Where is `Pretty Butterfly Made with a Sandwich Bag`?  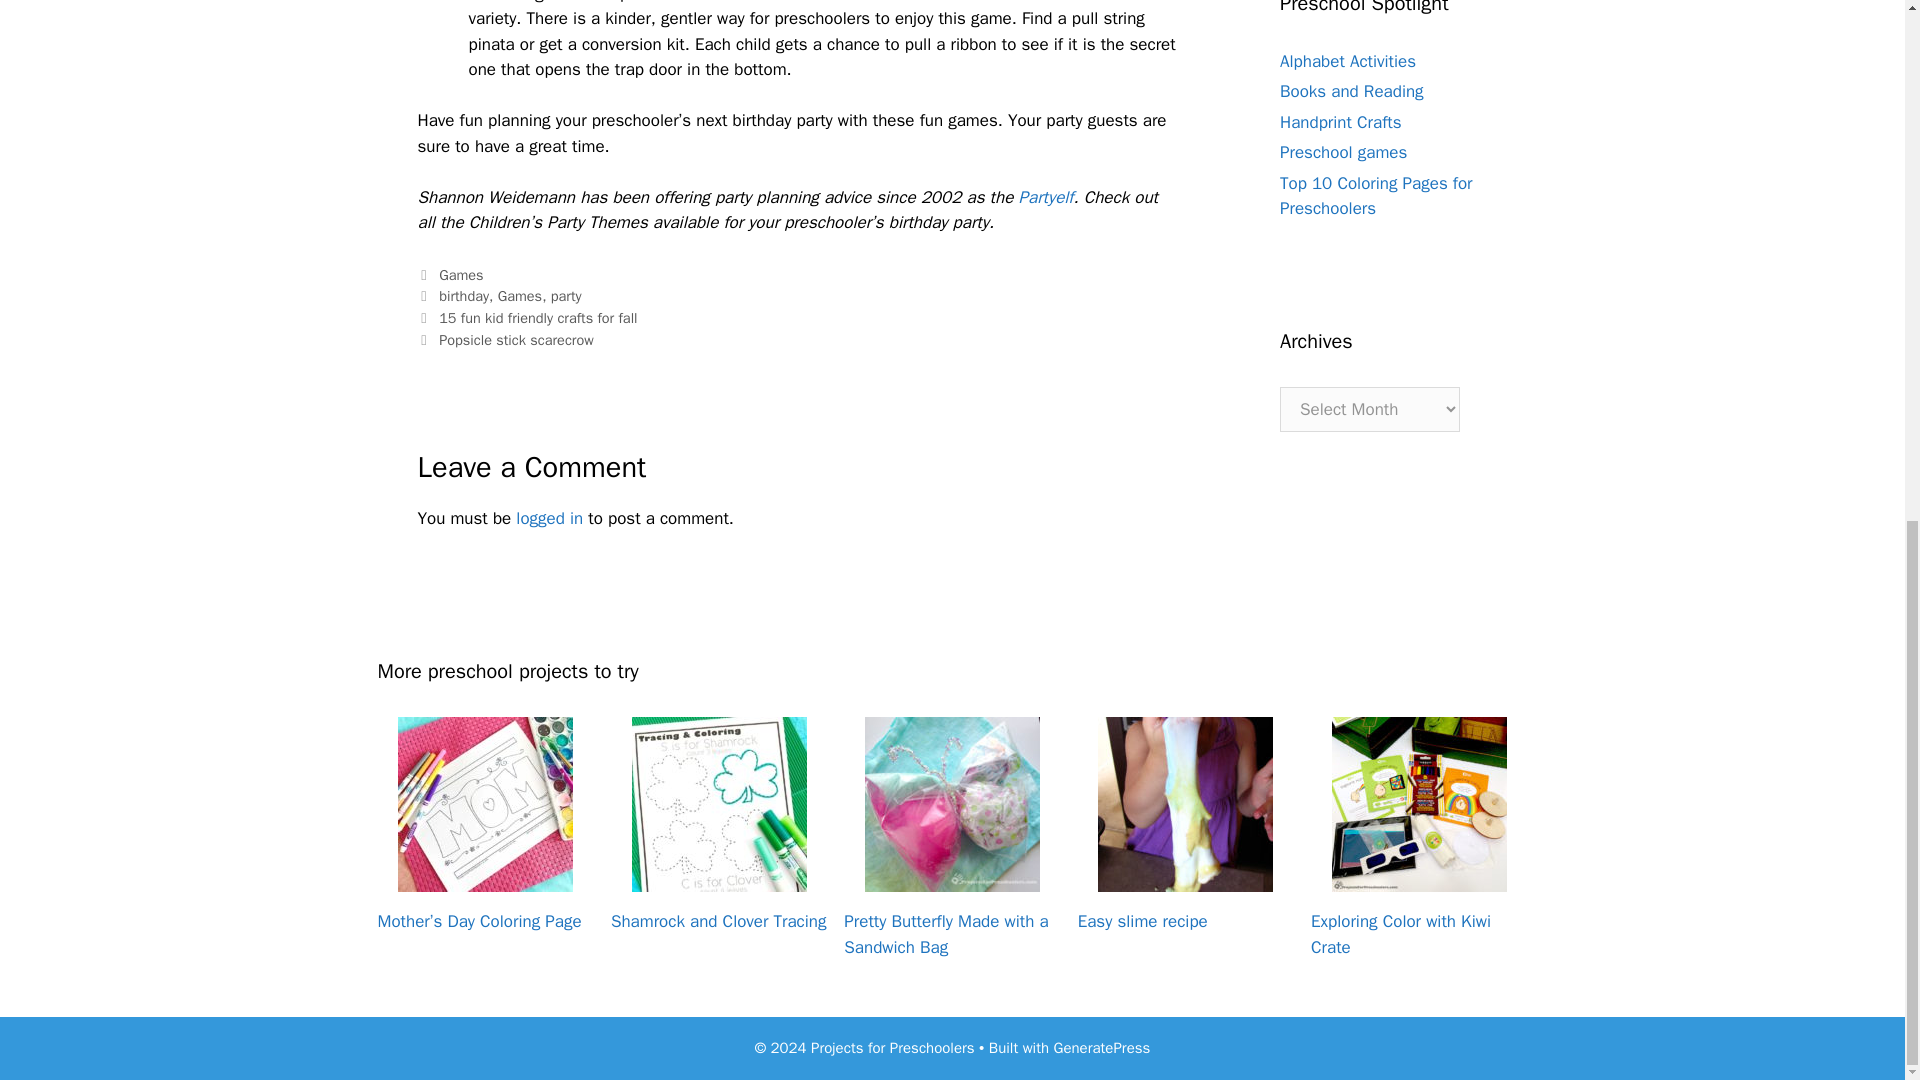
Pretty Butterfly Made with a Sandwich Bag is located at coordinates (952, 879).